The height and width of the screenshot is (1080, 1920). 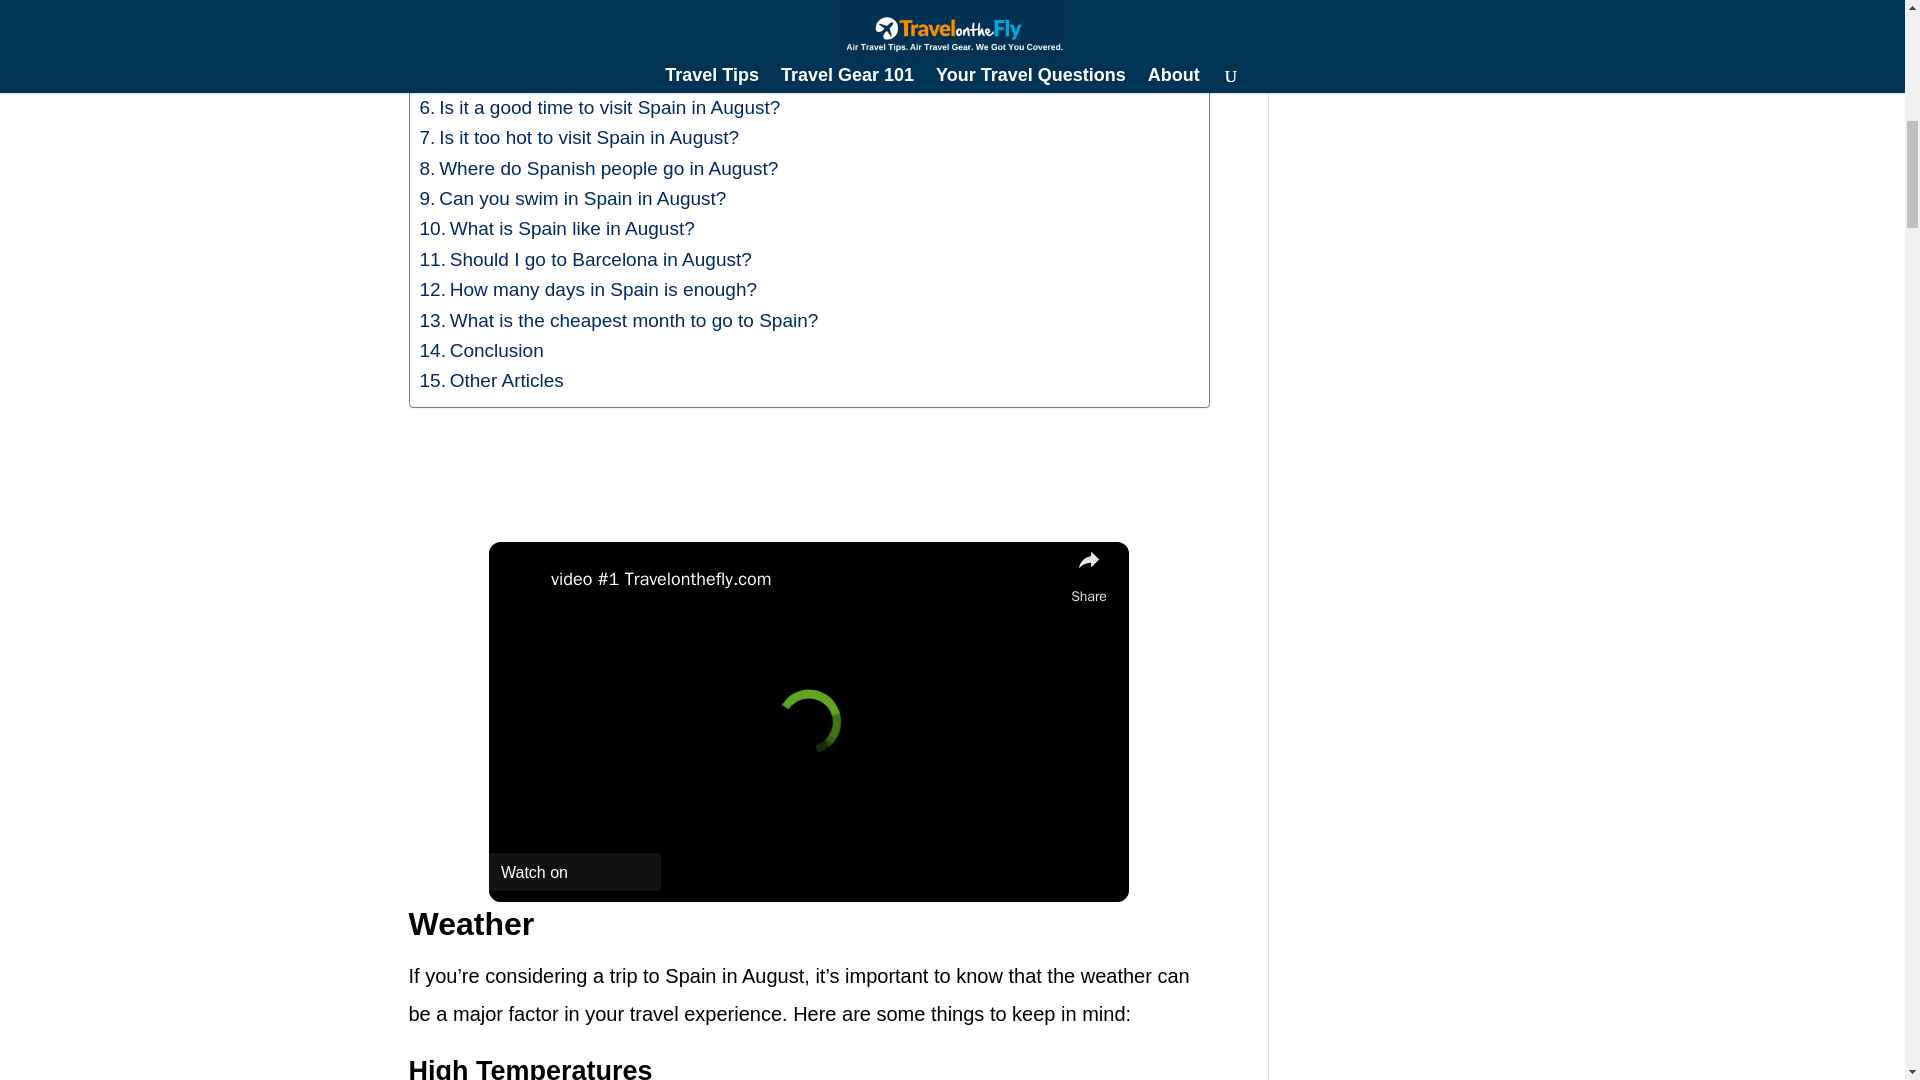 I want to click on Is it a good time to visit Spain in August?, so click(x=600, y=108).